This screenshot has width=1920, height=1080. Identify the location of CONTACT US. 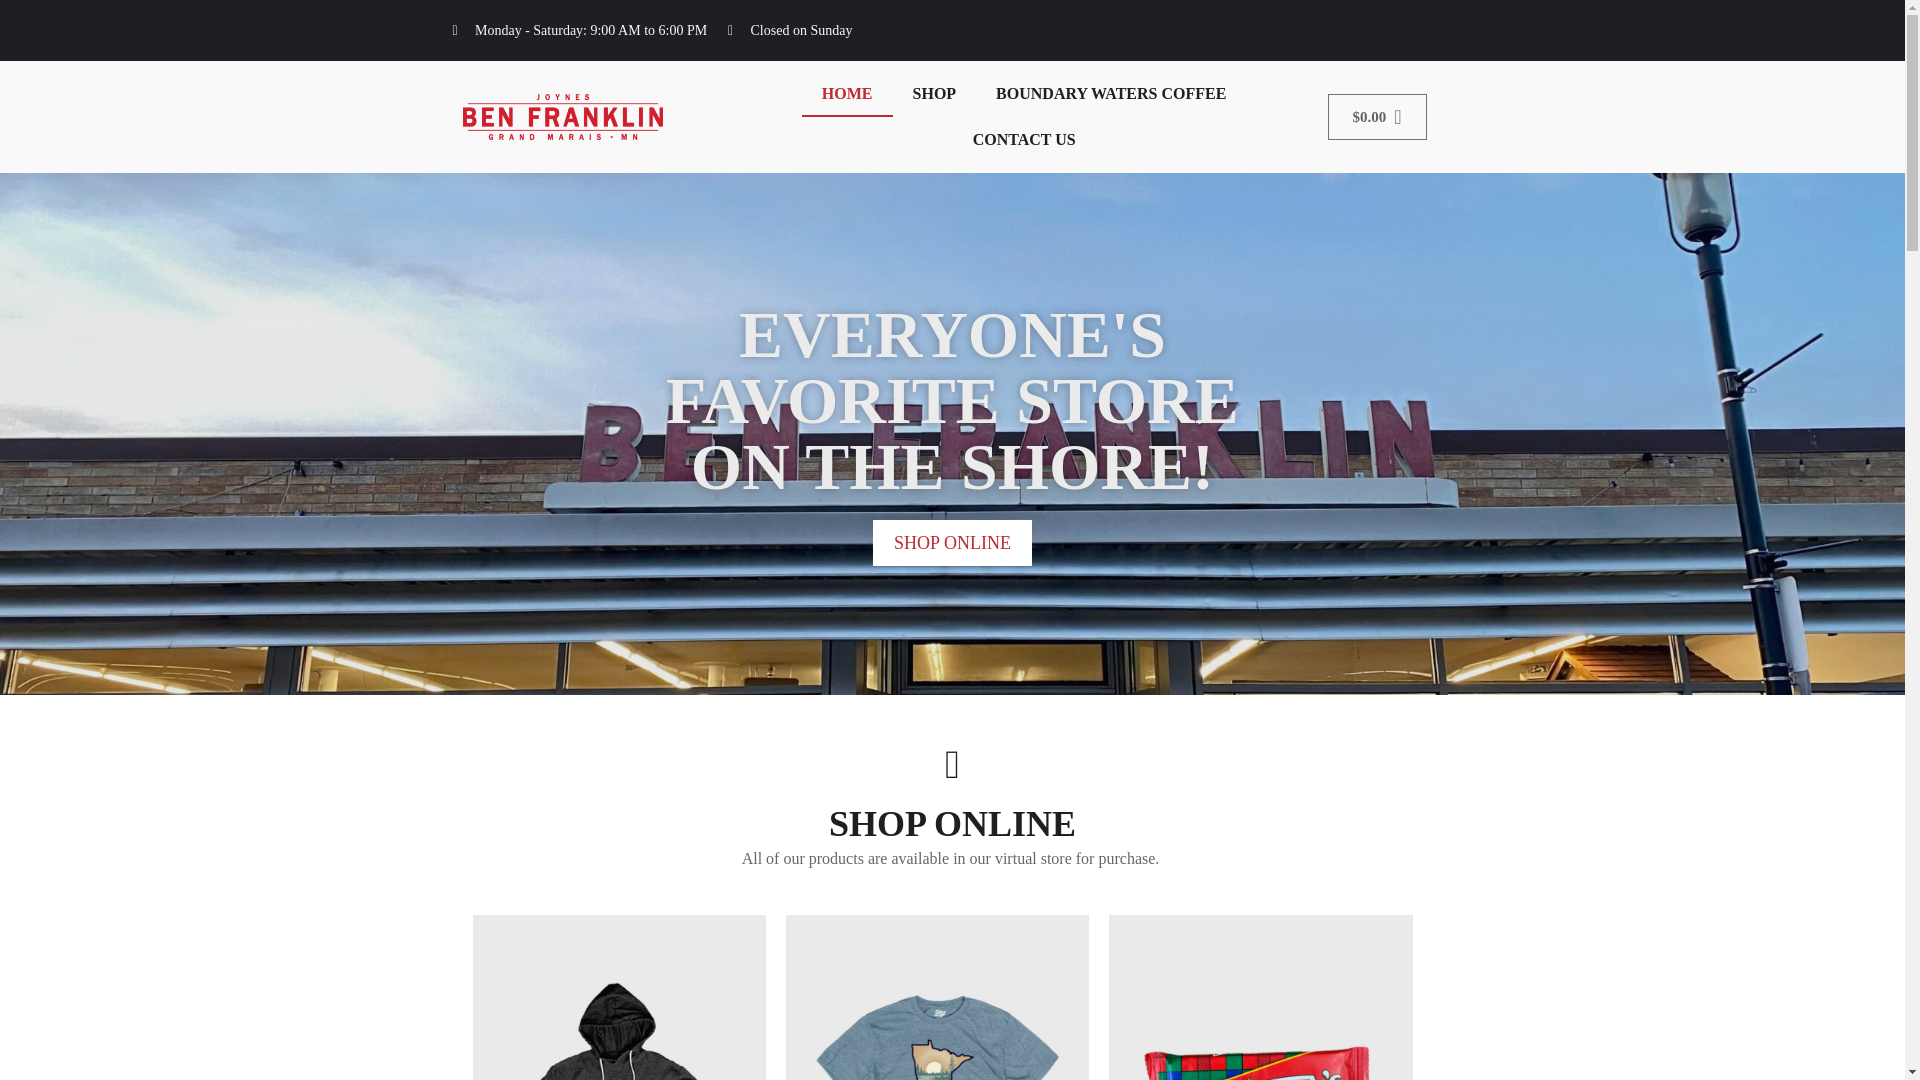
(1024, 140).